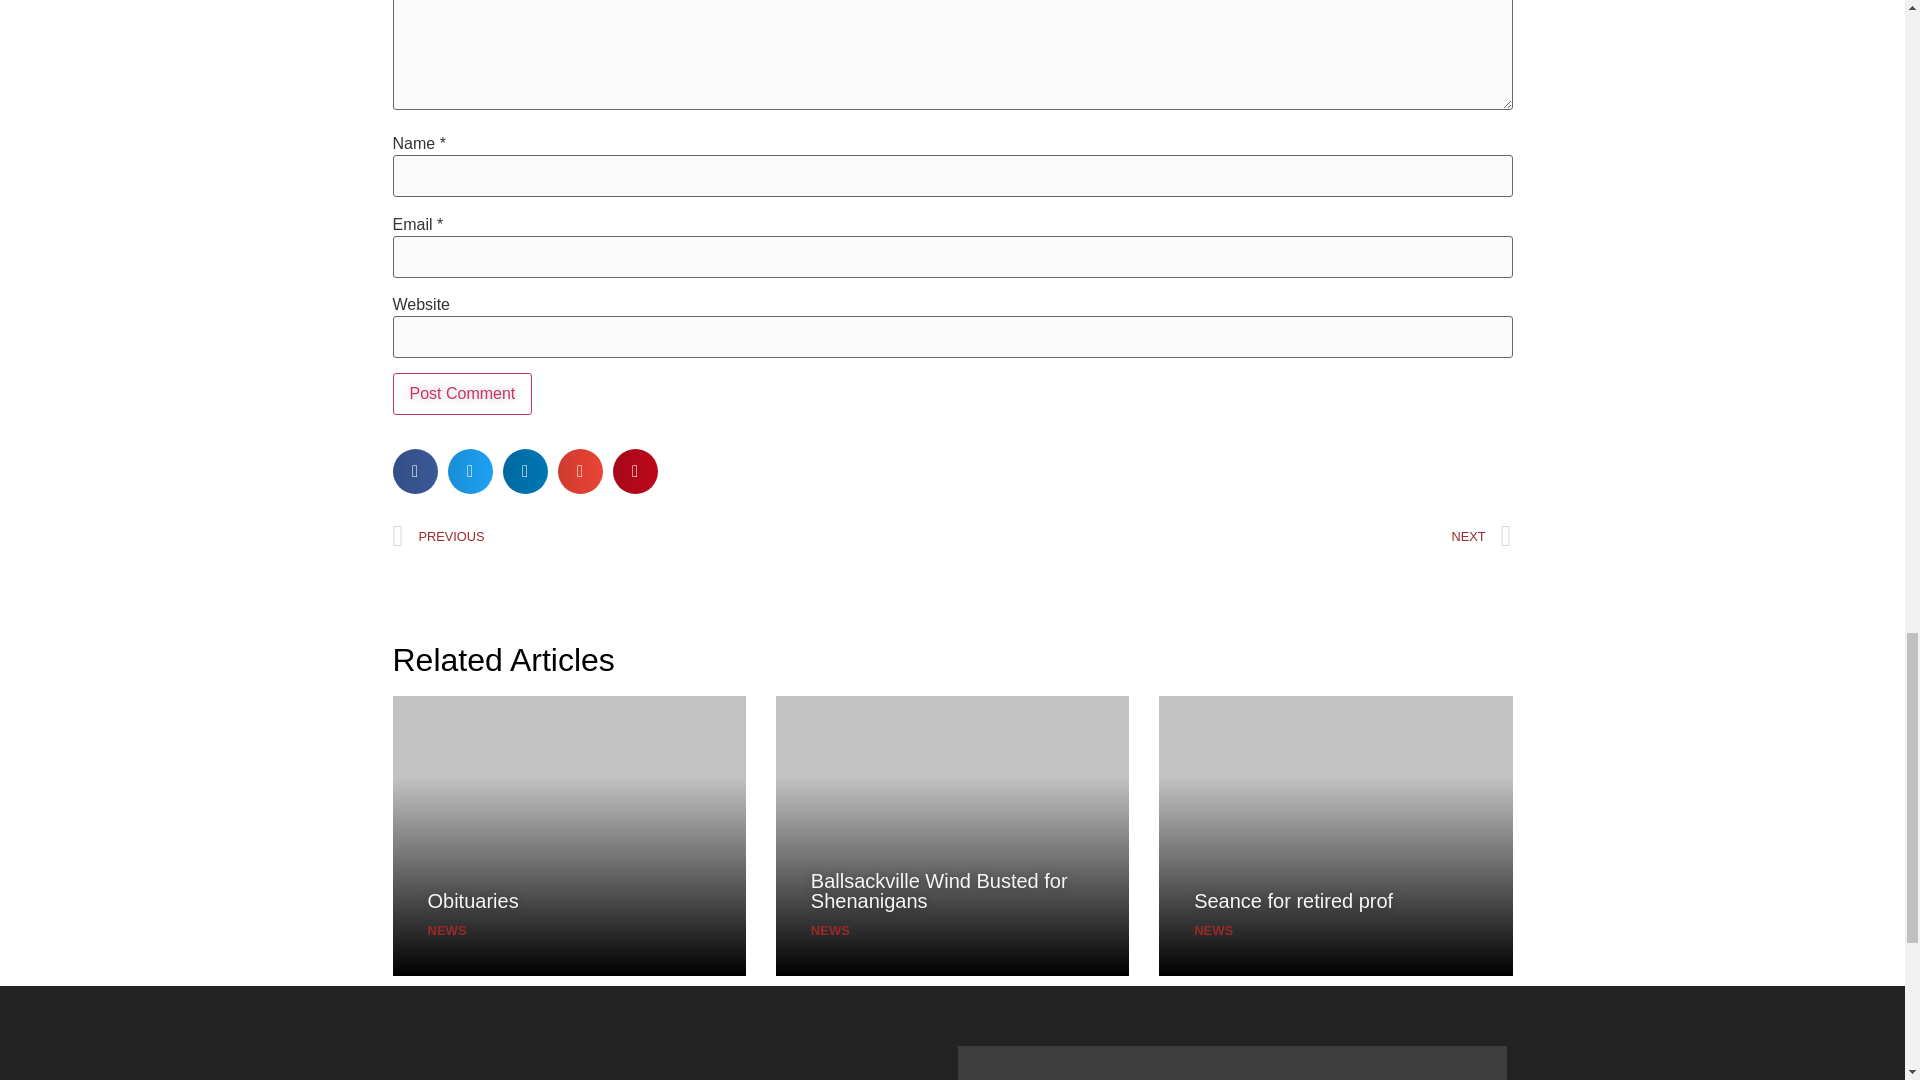 This screenshot has width=1920, height=1080. What do you see at coordinates (672, 536) in the screenshot?
I see `PREVIOUS` at bounding box center [672, 536].